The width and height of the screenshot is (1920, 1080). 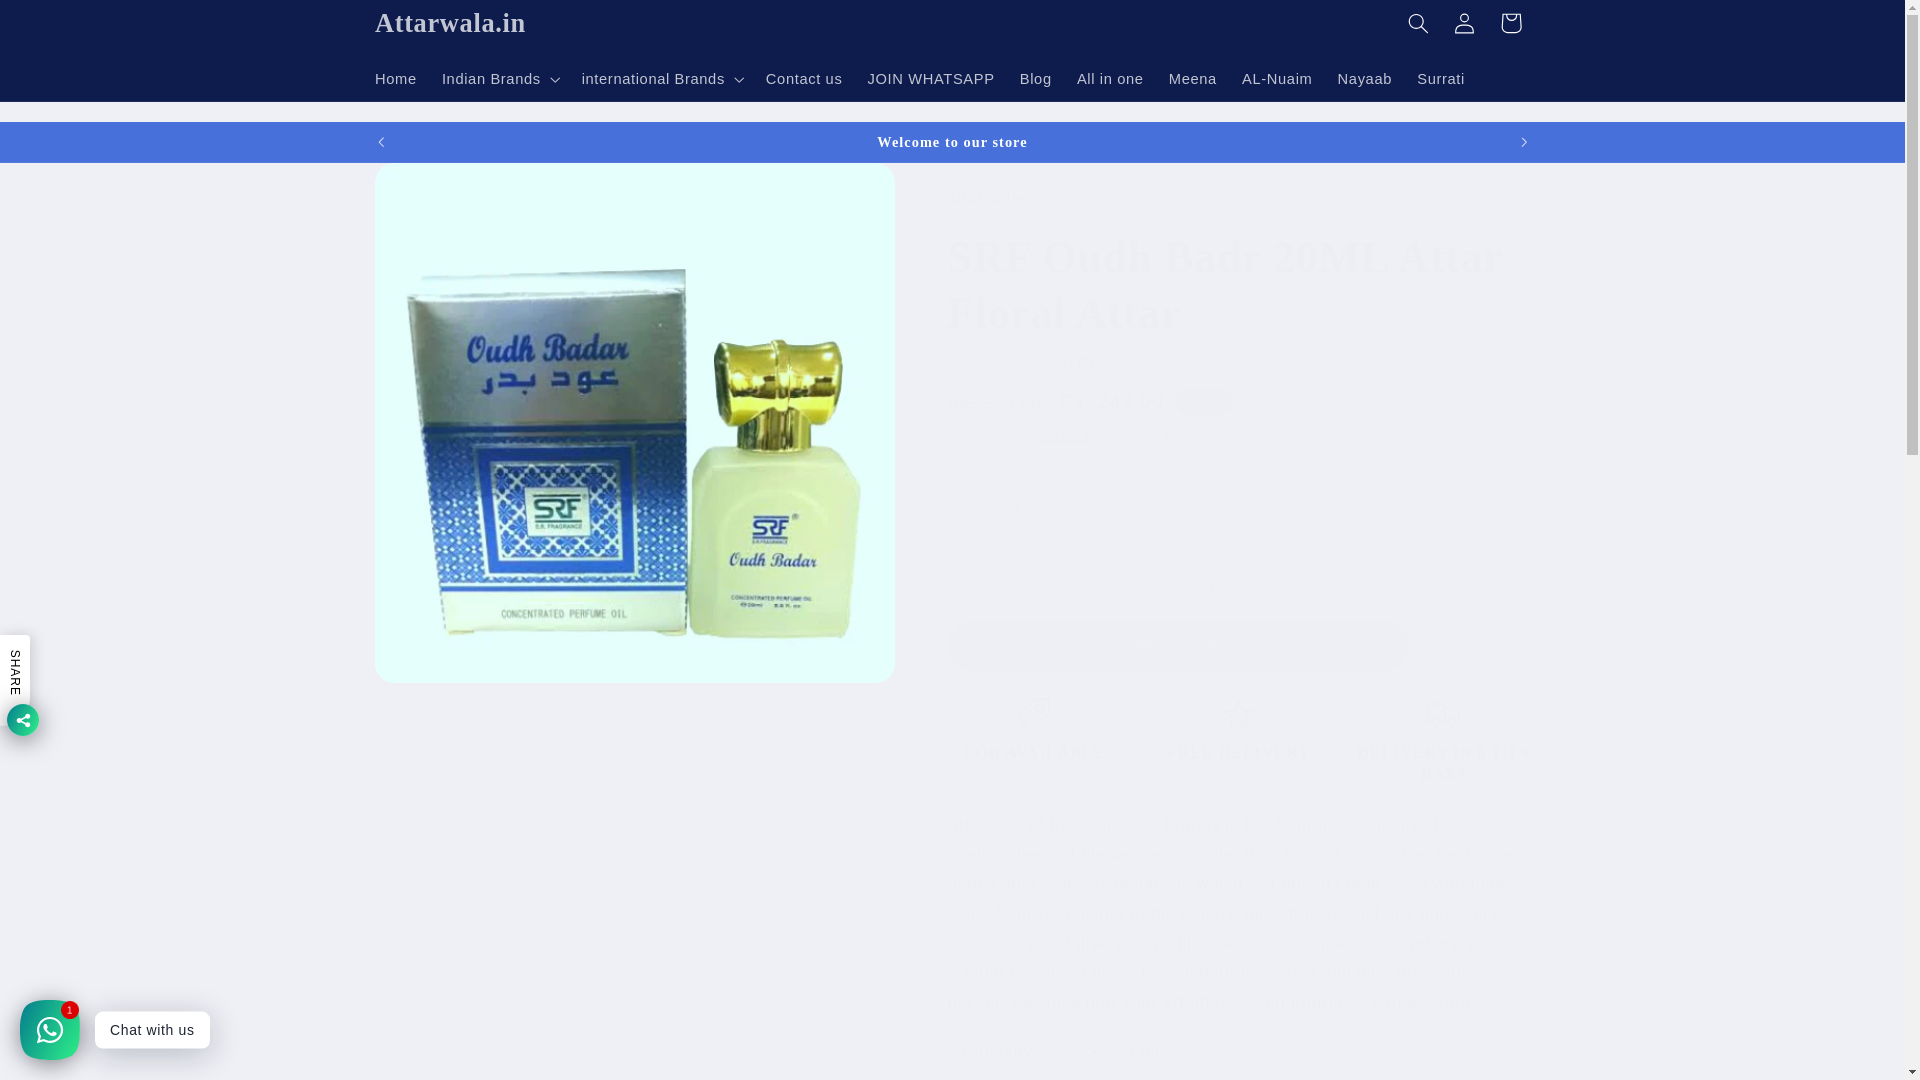 I want to click on Home, so click(x=395, y=79).